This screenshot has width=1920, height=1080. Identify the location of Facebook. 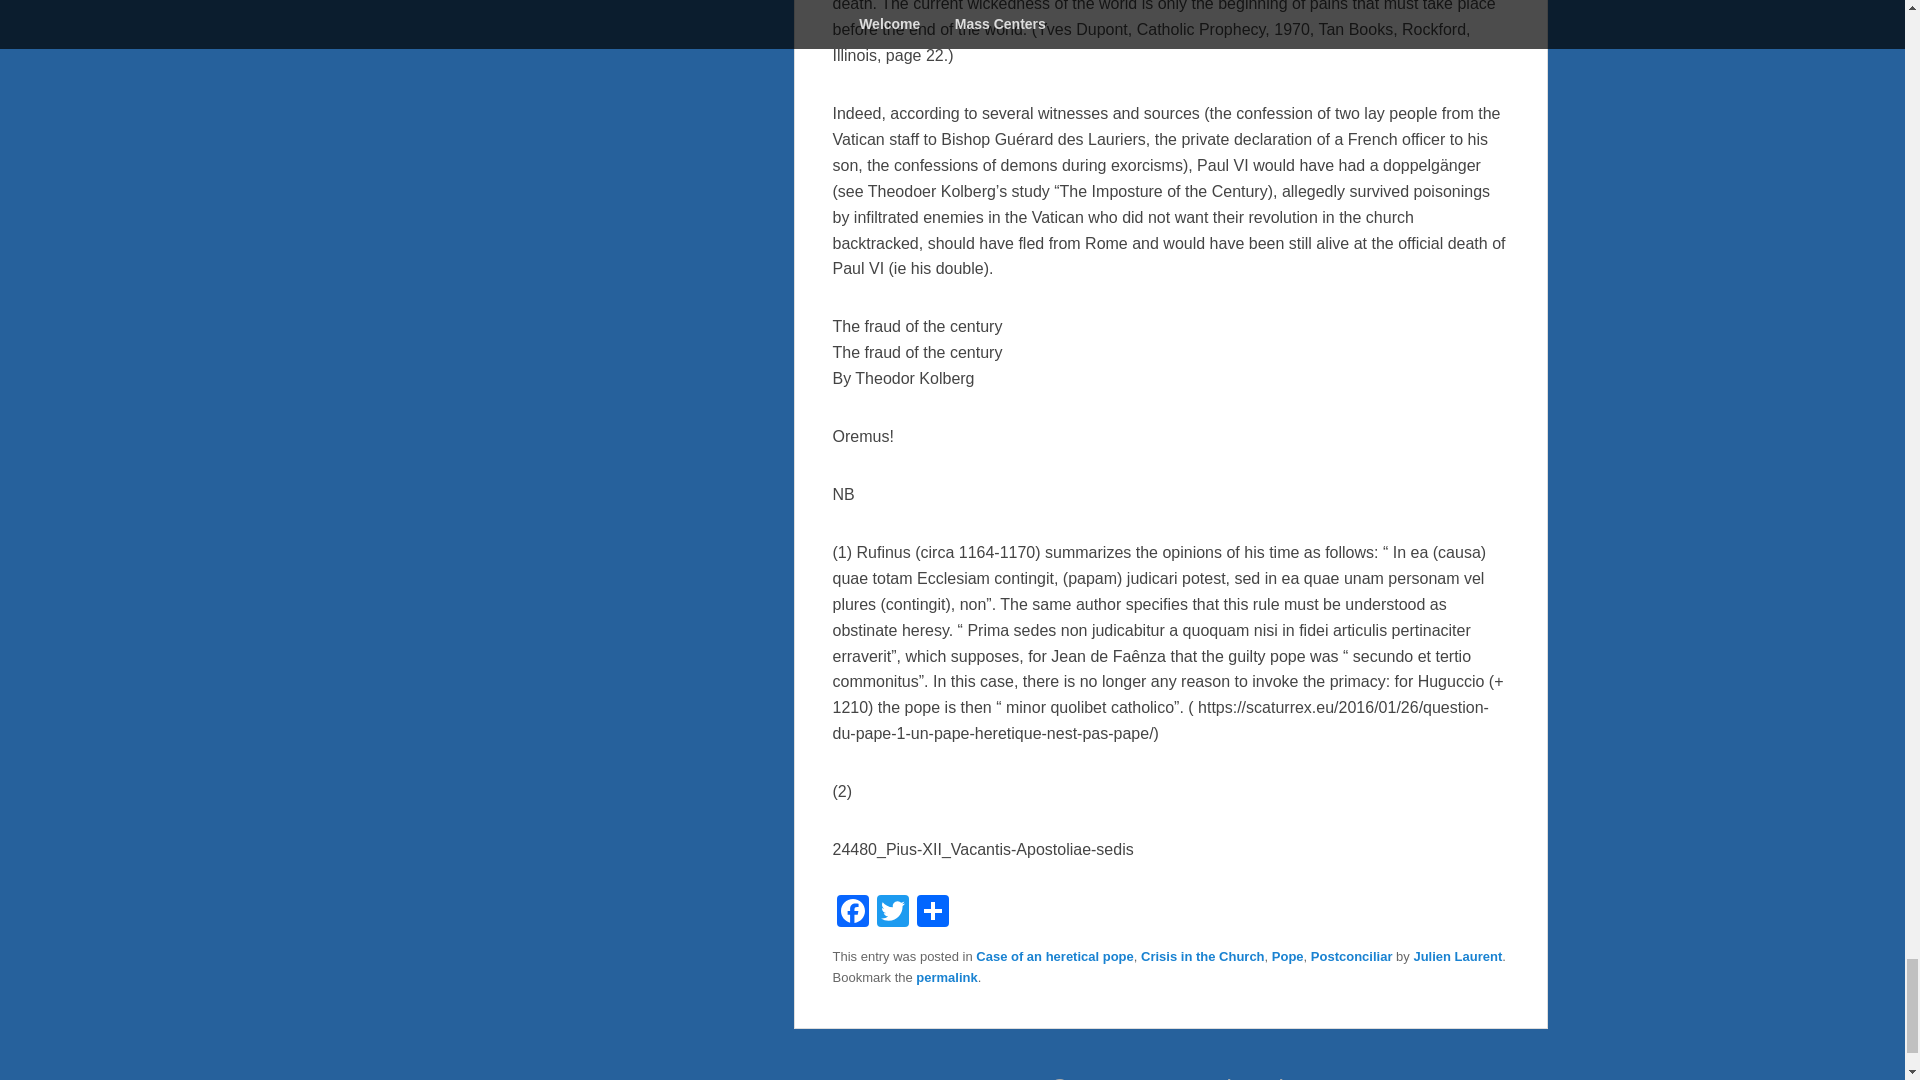
(851, 912).